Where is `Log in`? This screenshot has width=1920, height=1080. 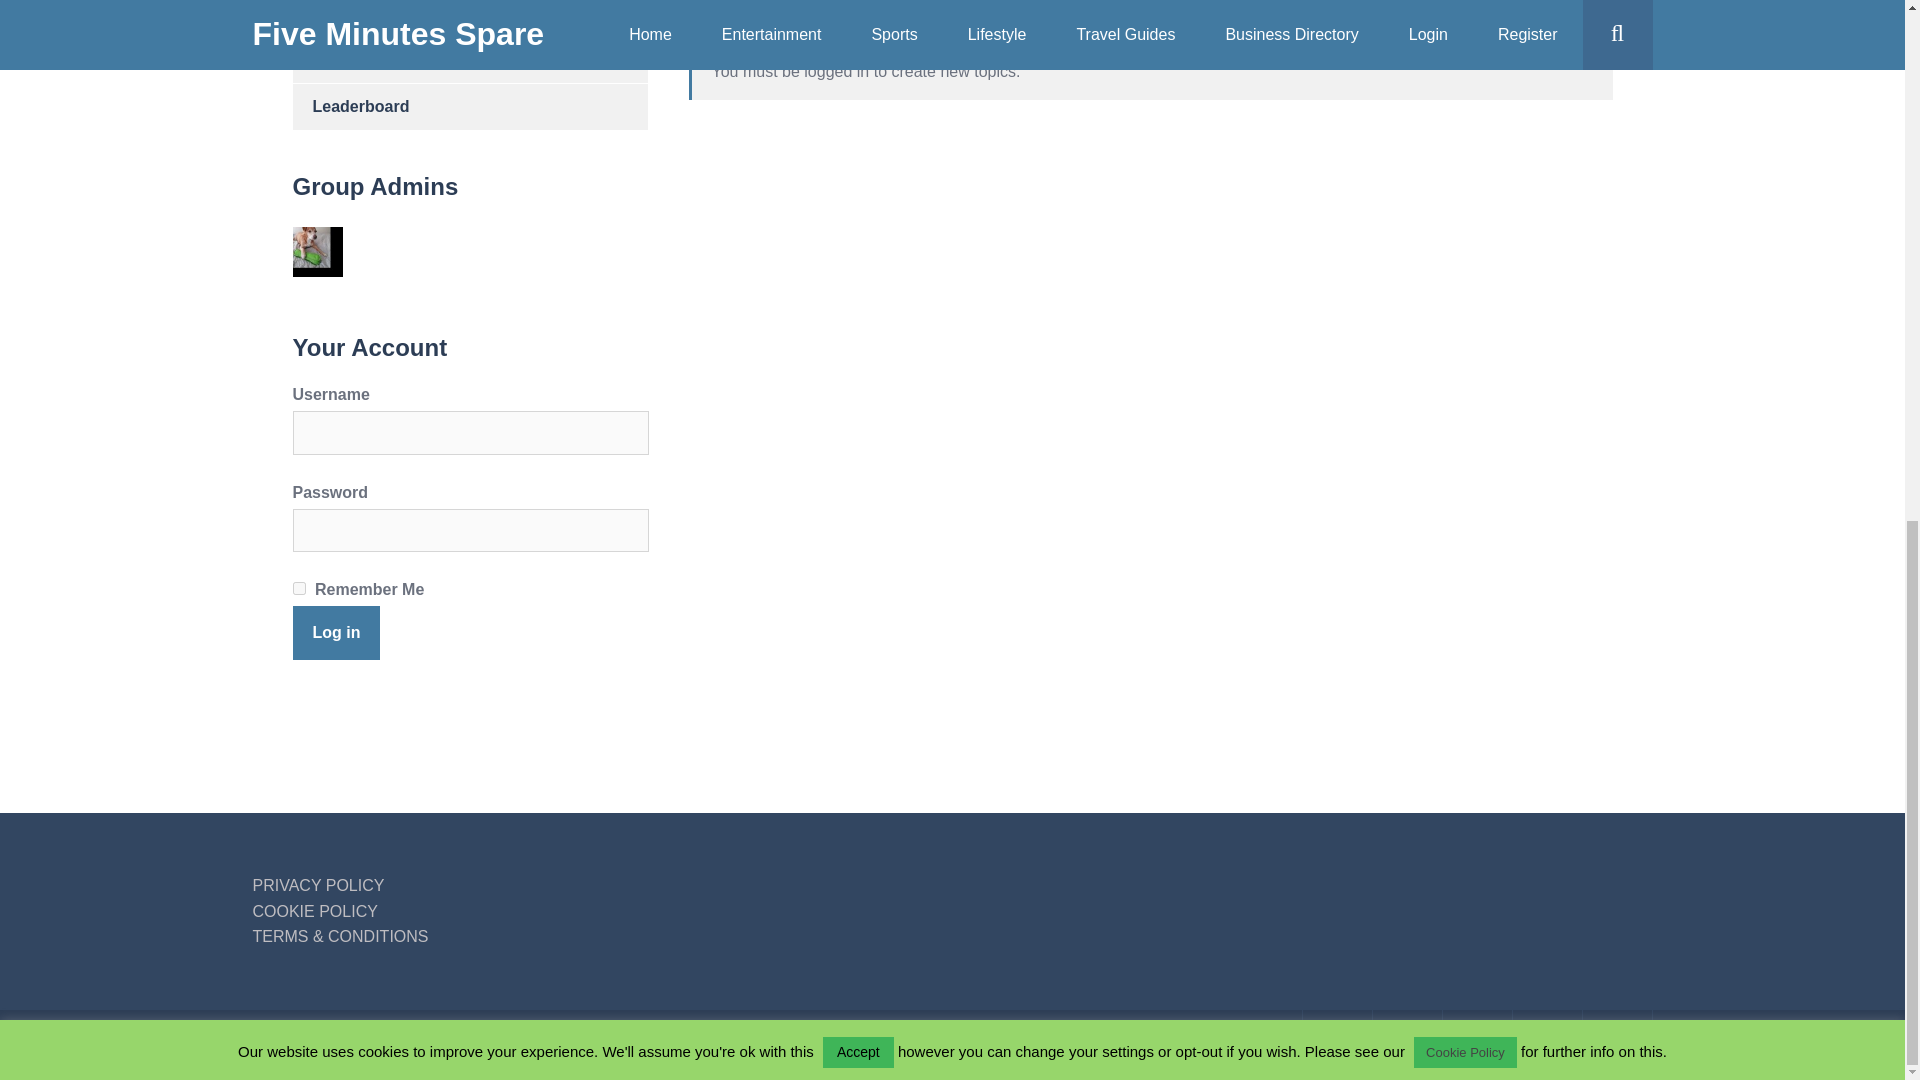
Log in is located at coordinates (336, 632).